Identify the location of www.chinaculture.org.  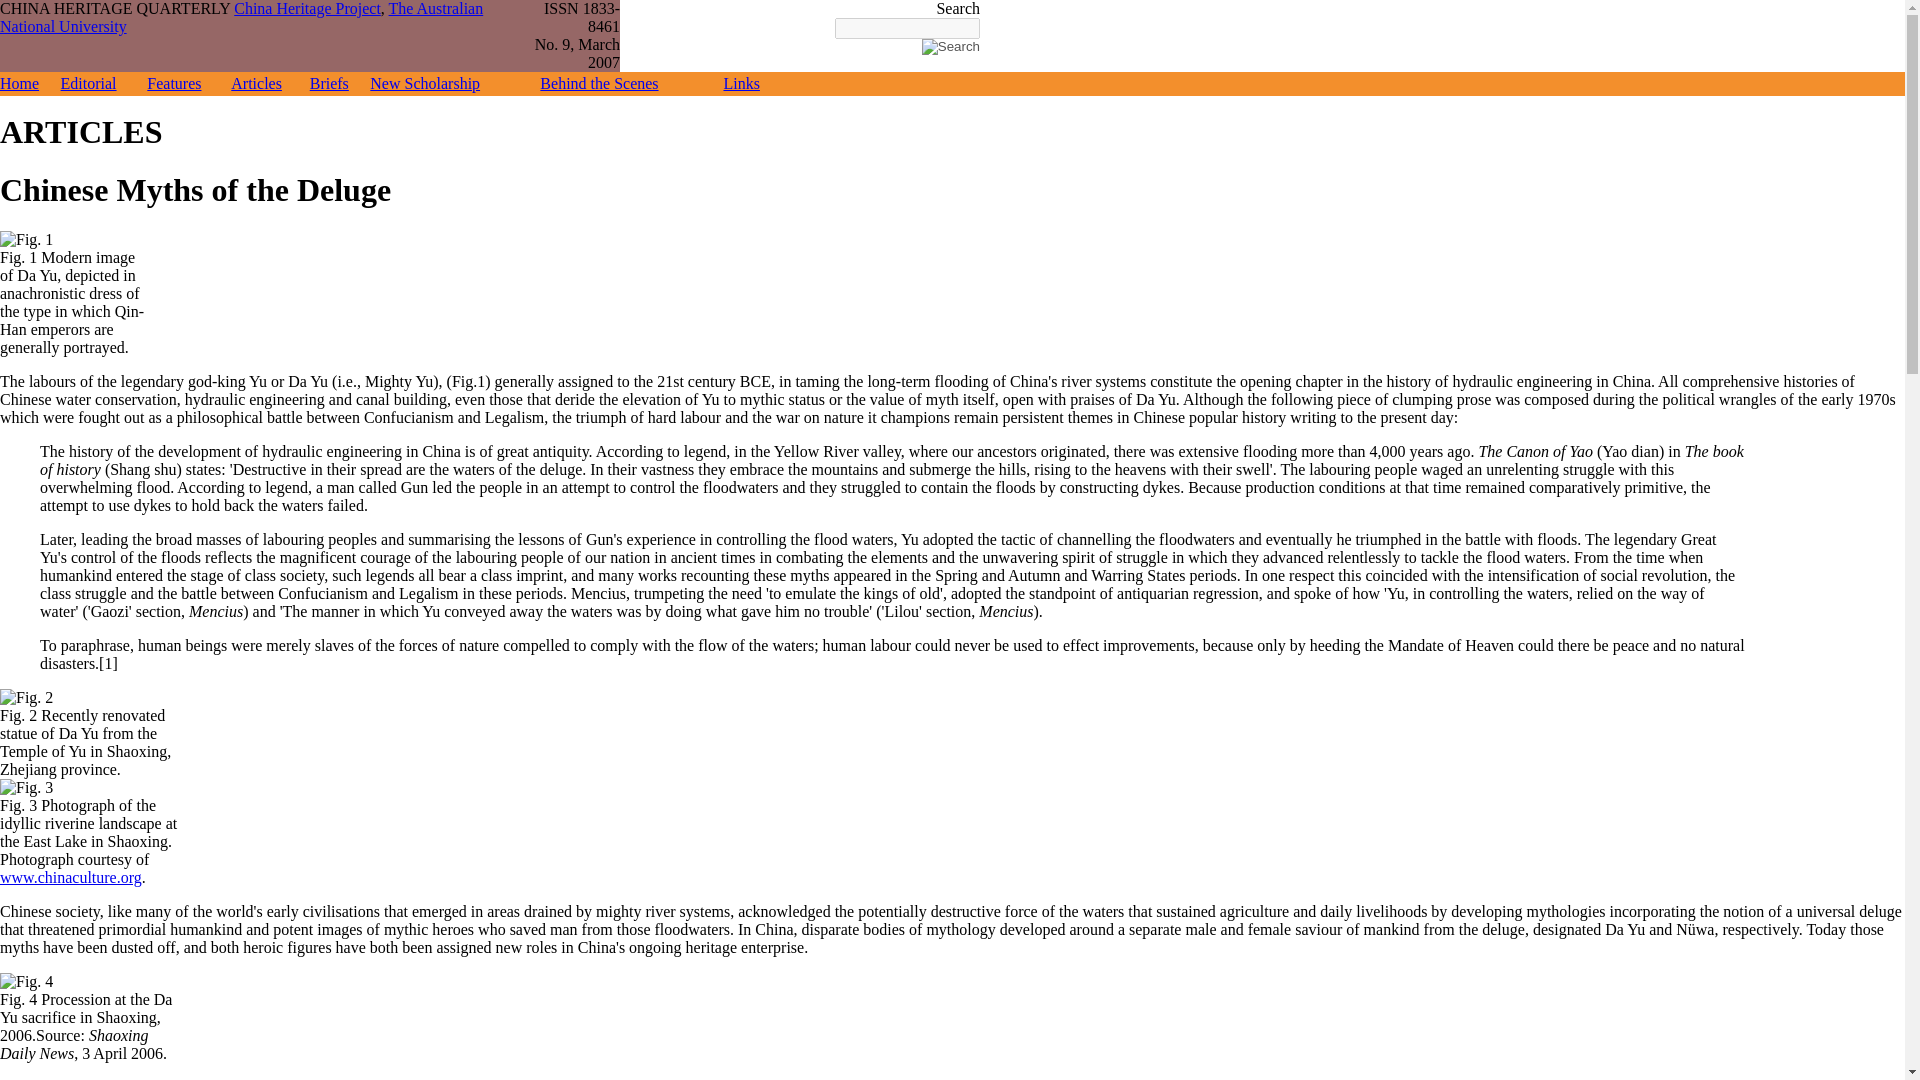
(71, 877).